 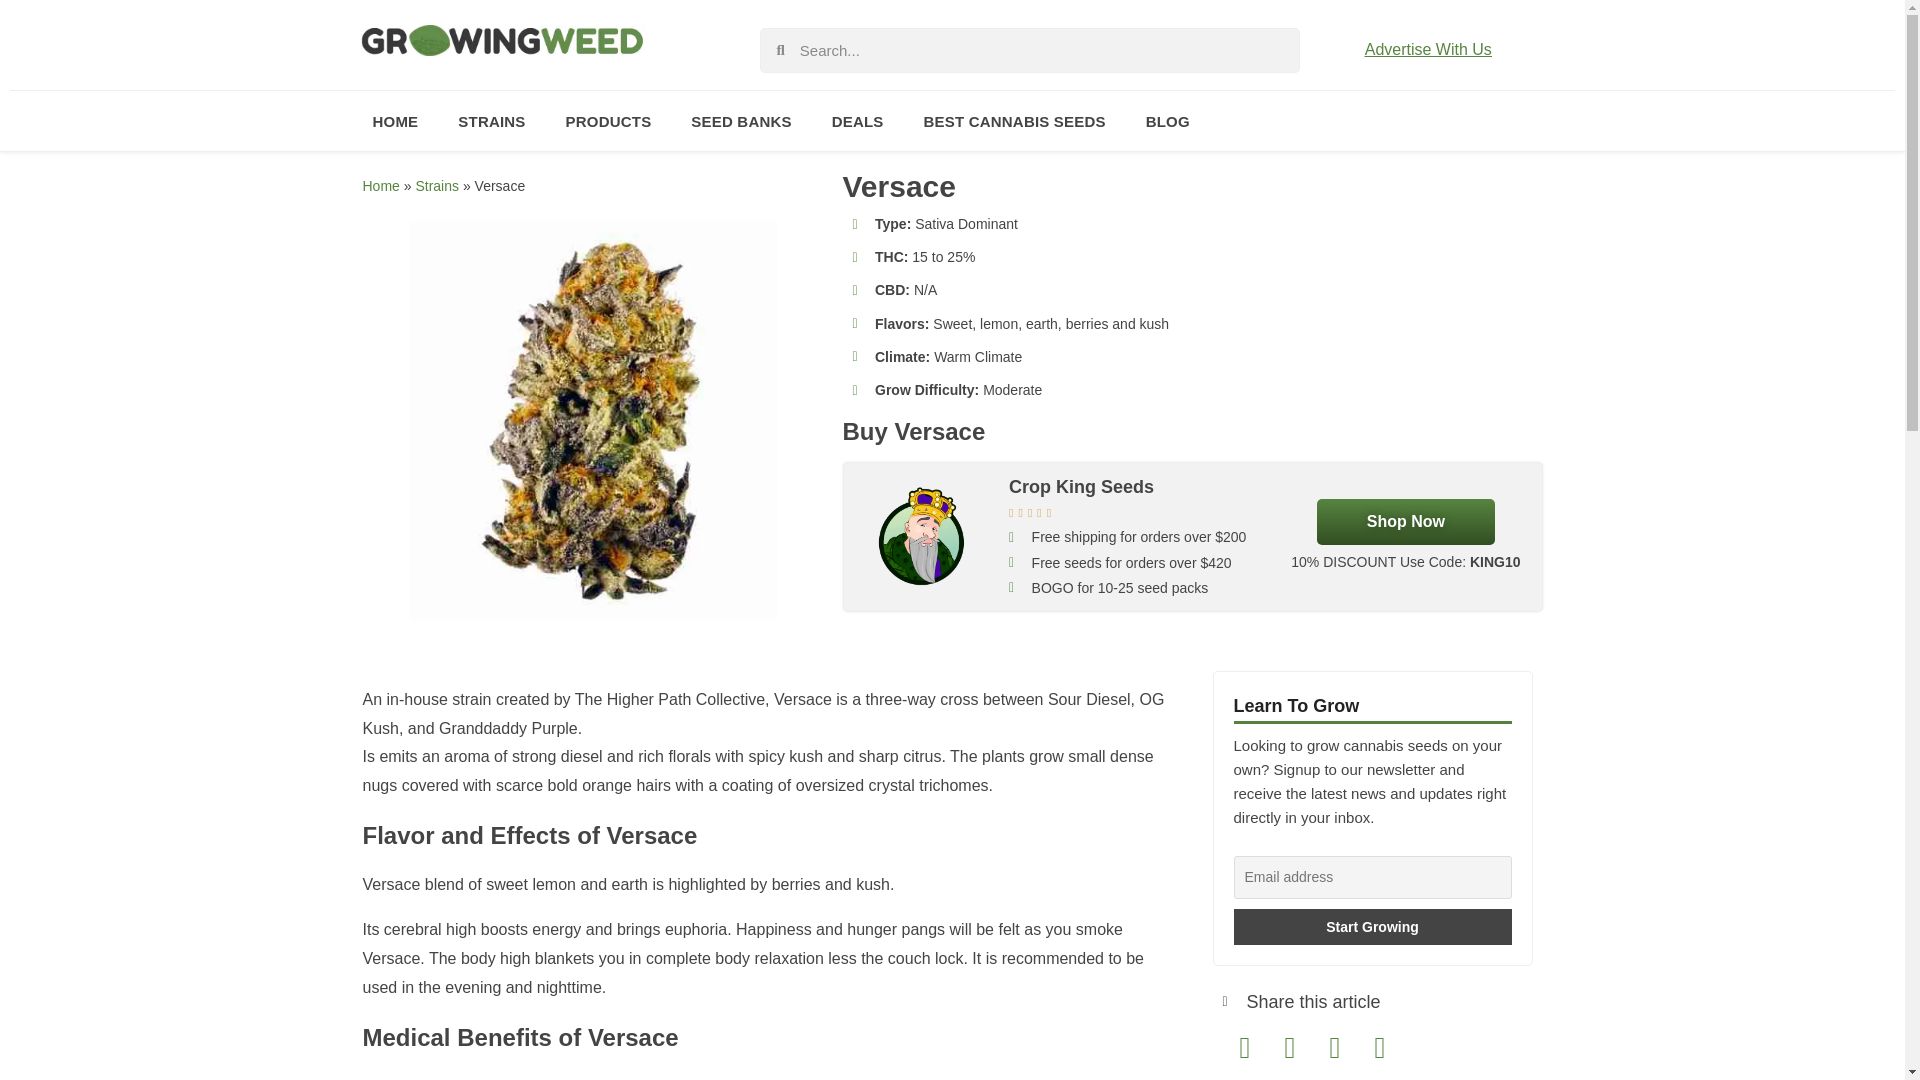 What do you see at coordinates (1406, 522) in the screenshot?
I see `Crop King Seeds` at bounding box center [1406, 522].